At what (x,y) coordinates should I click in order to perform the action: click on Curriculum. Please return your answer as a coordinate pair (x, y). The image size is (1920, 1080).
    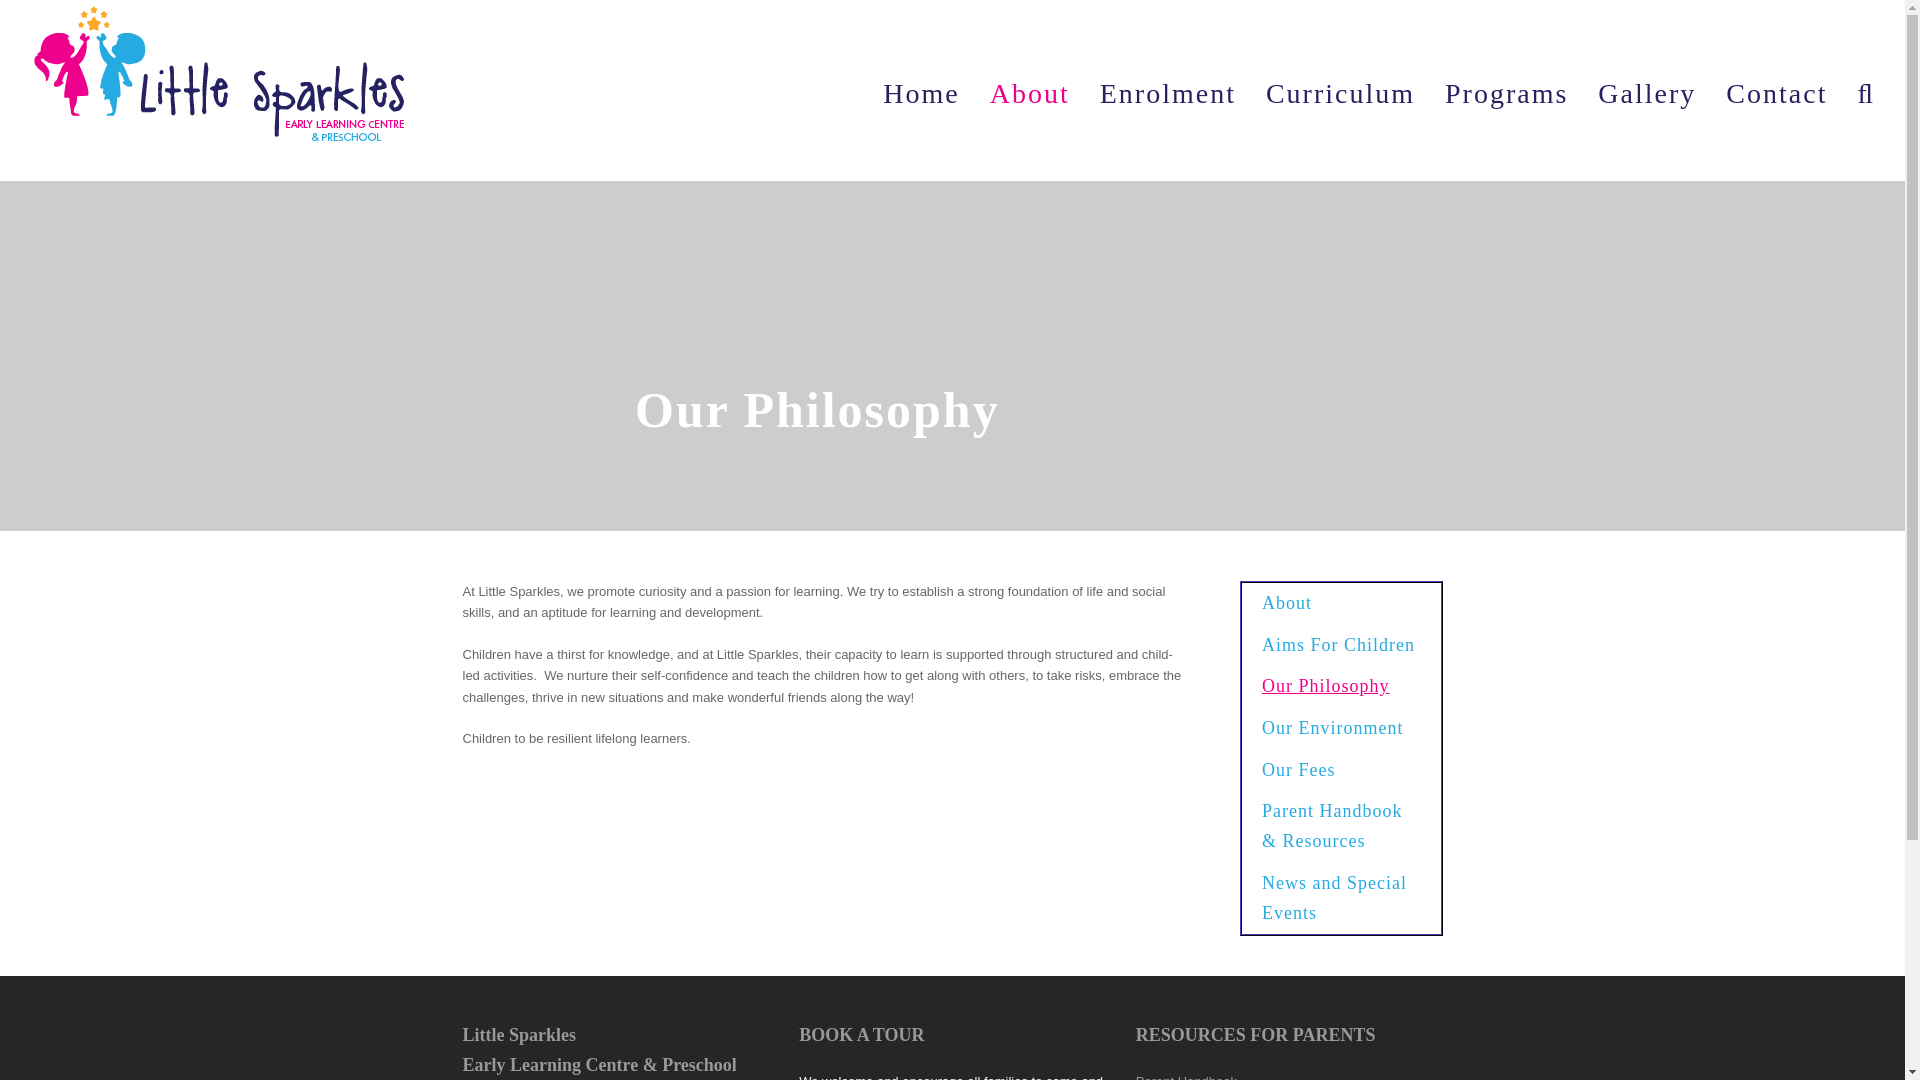
    Looking at the image, I should click on (1340, 90).